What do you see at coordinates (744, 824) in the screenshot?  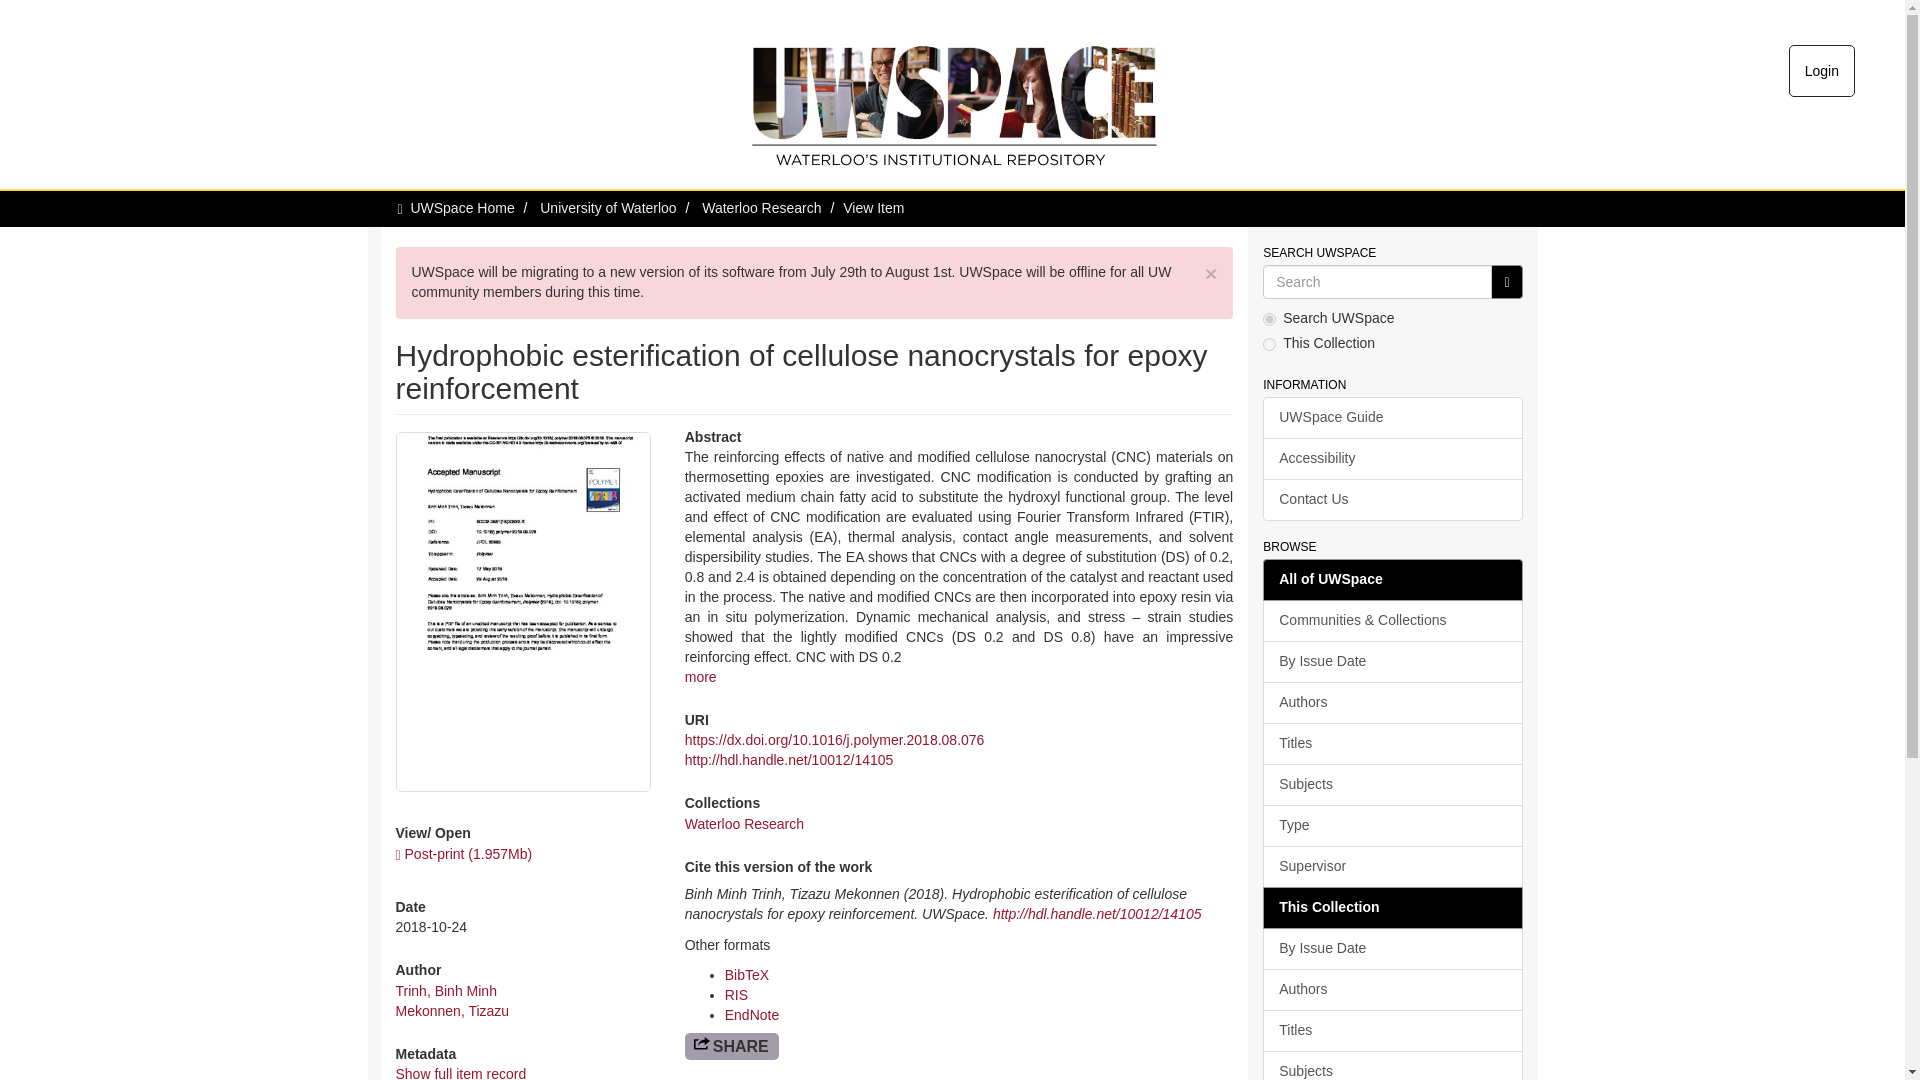 I see `Waterloo Research` at bounding box center [744, 824].